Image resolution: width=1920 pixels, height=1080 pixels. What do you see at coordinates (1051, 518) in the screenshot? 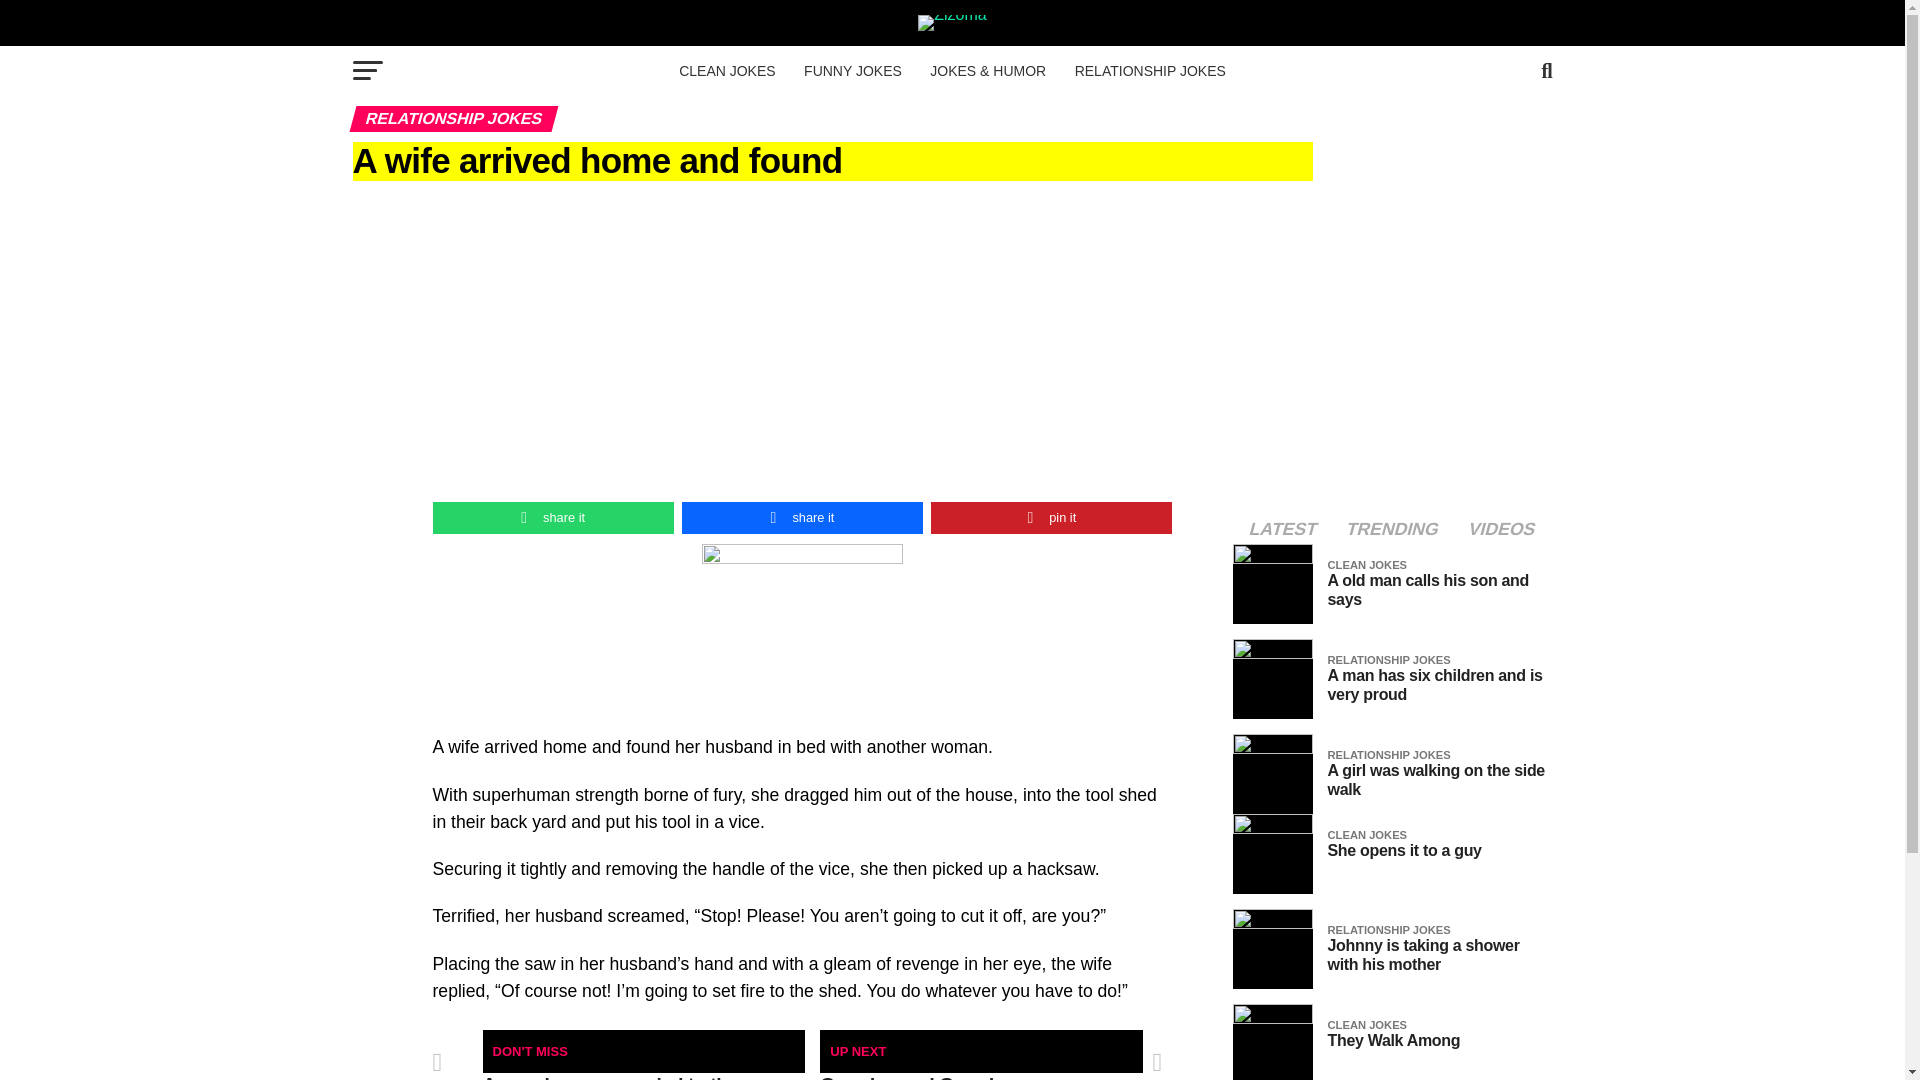
I see `Submit this to Pinterest` at bounding box center [1051, 518].